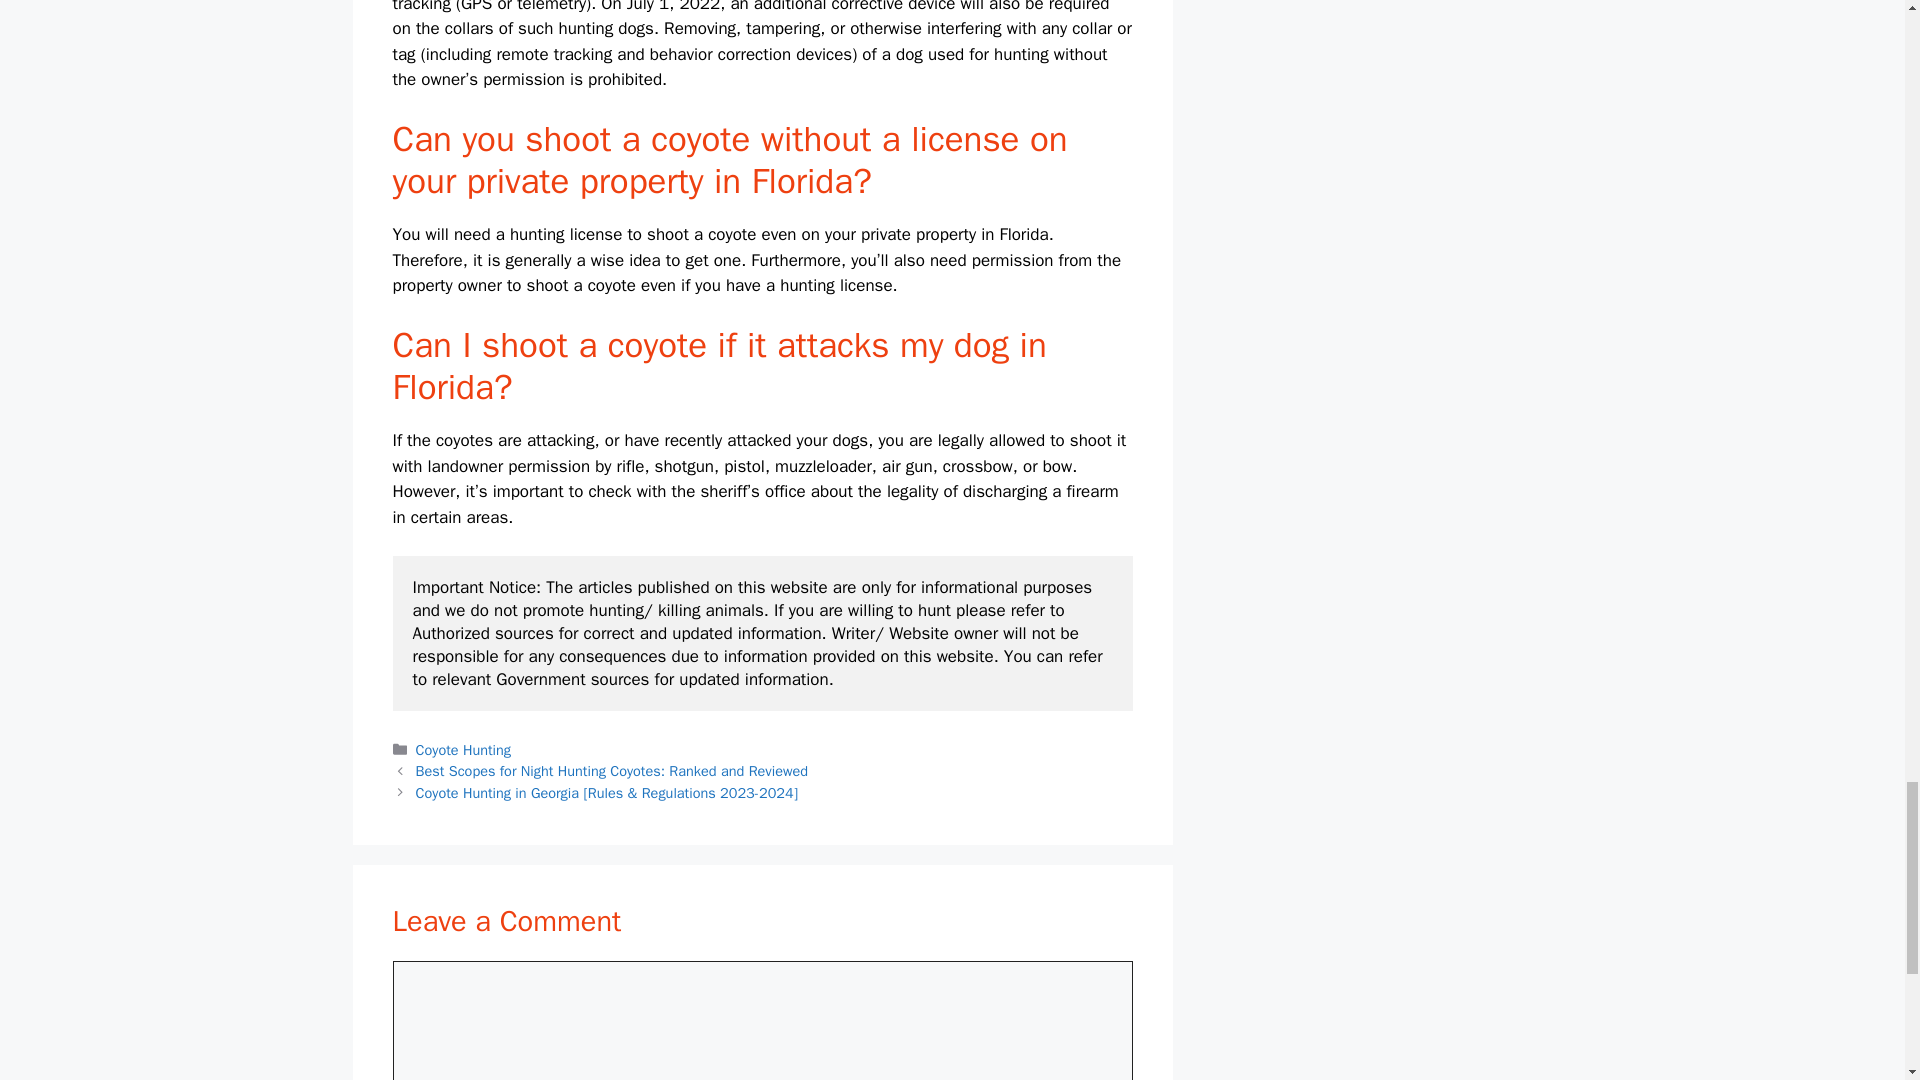 The image size is (1920, 1080). Describe the element at coordinates (607, 793) in the screenshot. I see `Next` at that location.